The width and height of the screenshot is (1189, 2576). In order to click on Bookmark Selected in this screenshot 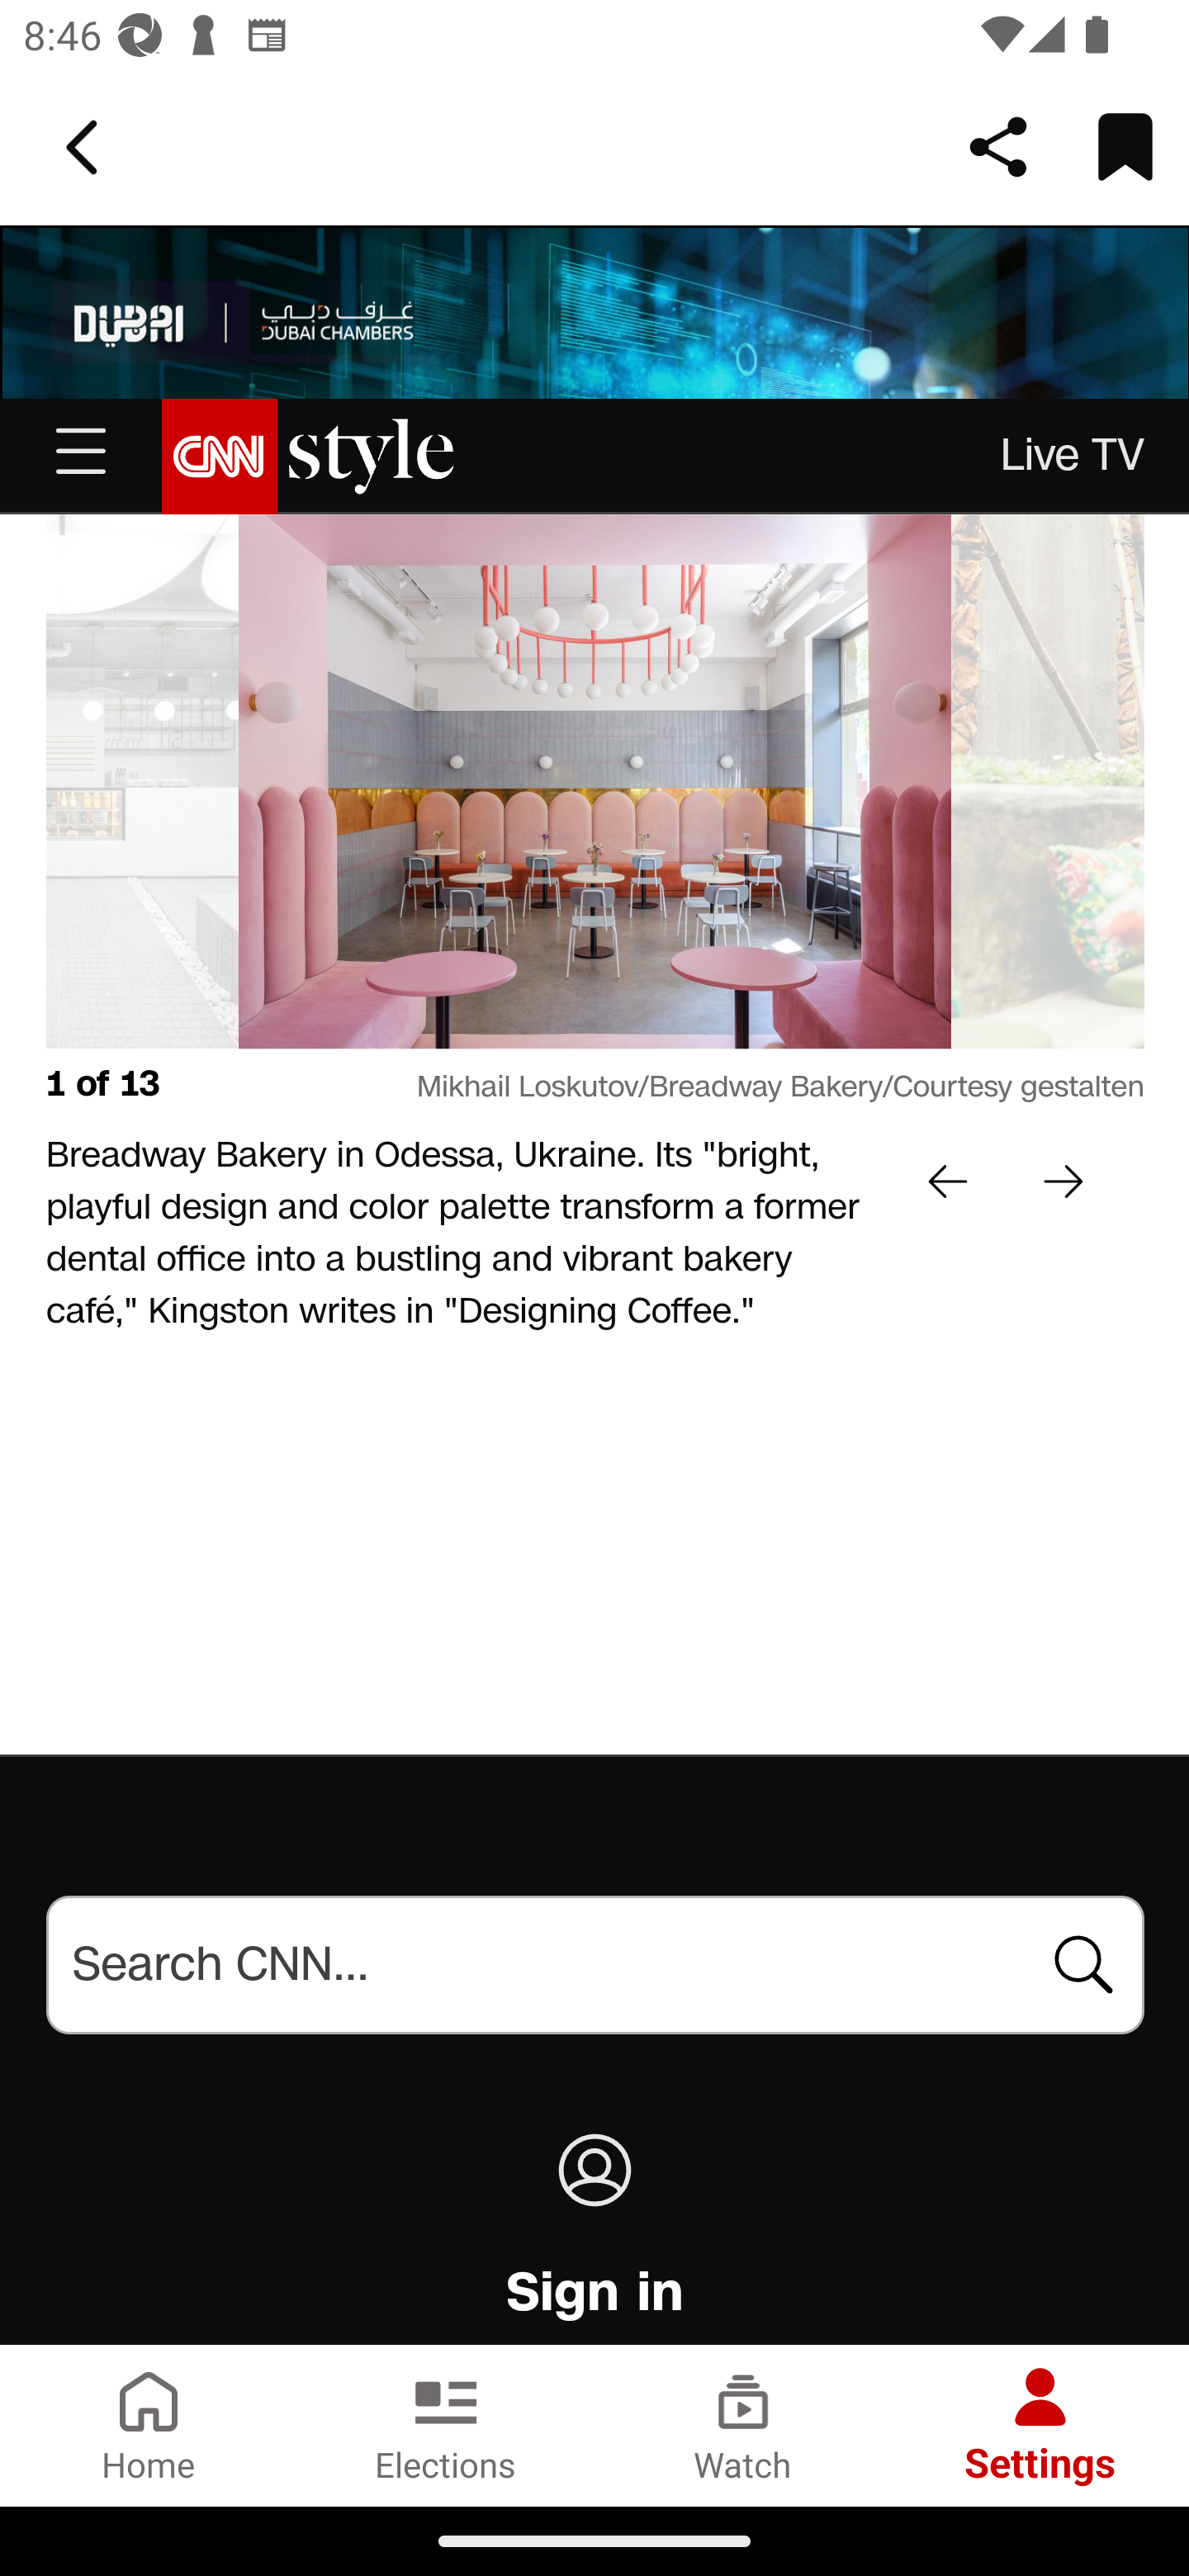, I will do `click(1125, 146)`.